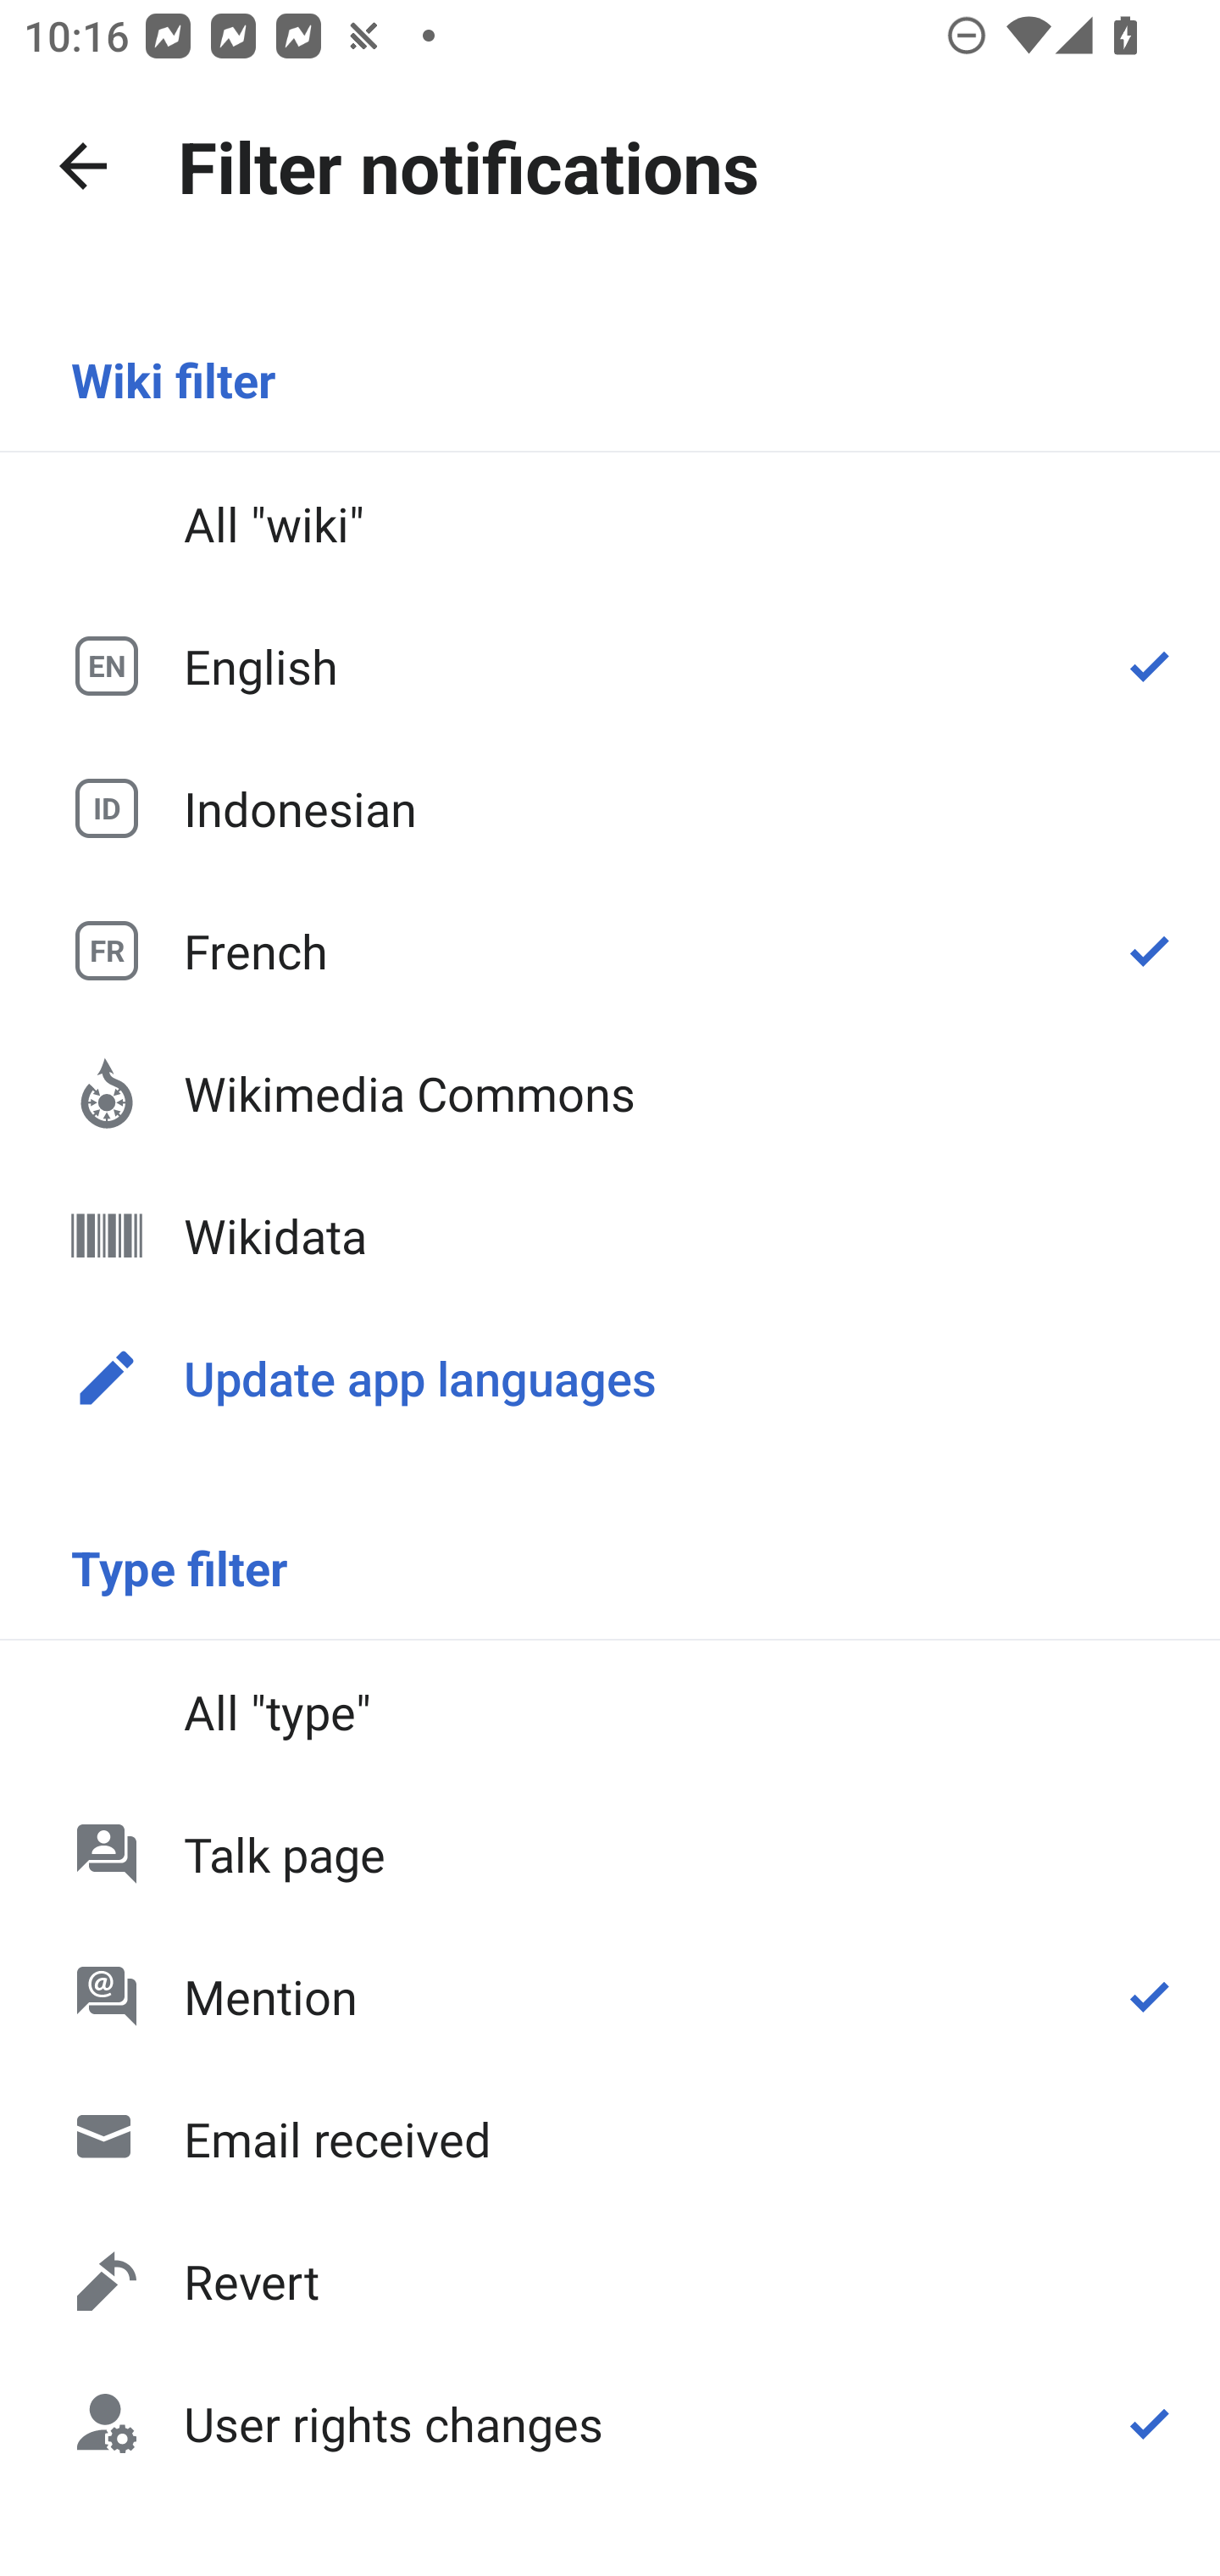 The height and width of the screenshot is (2576, 1220). I want to click on All "type", so click(610, 1712).